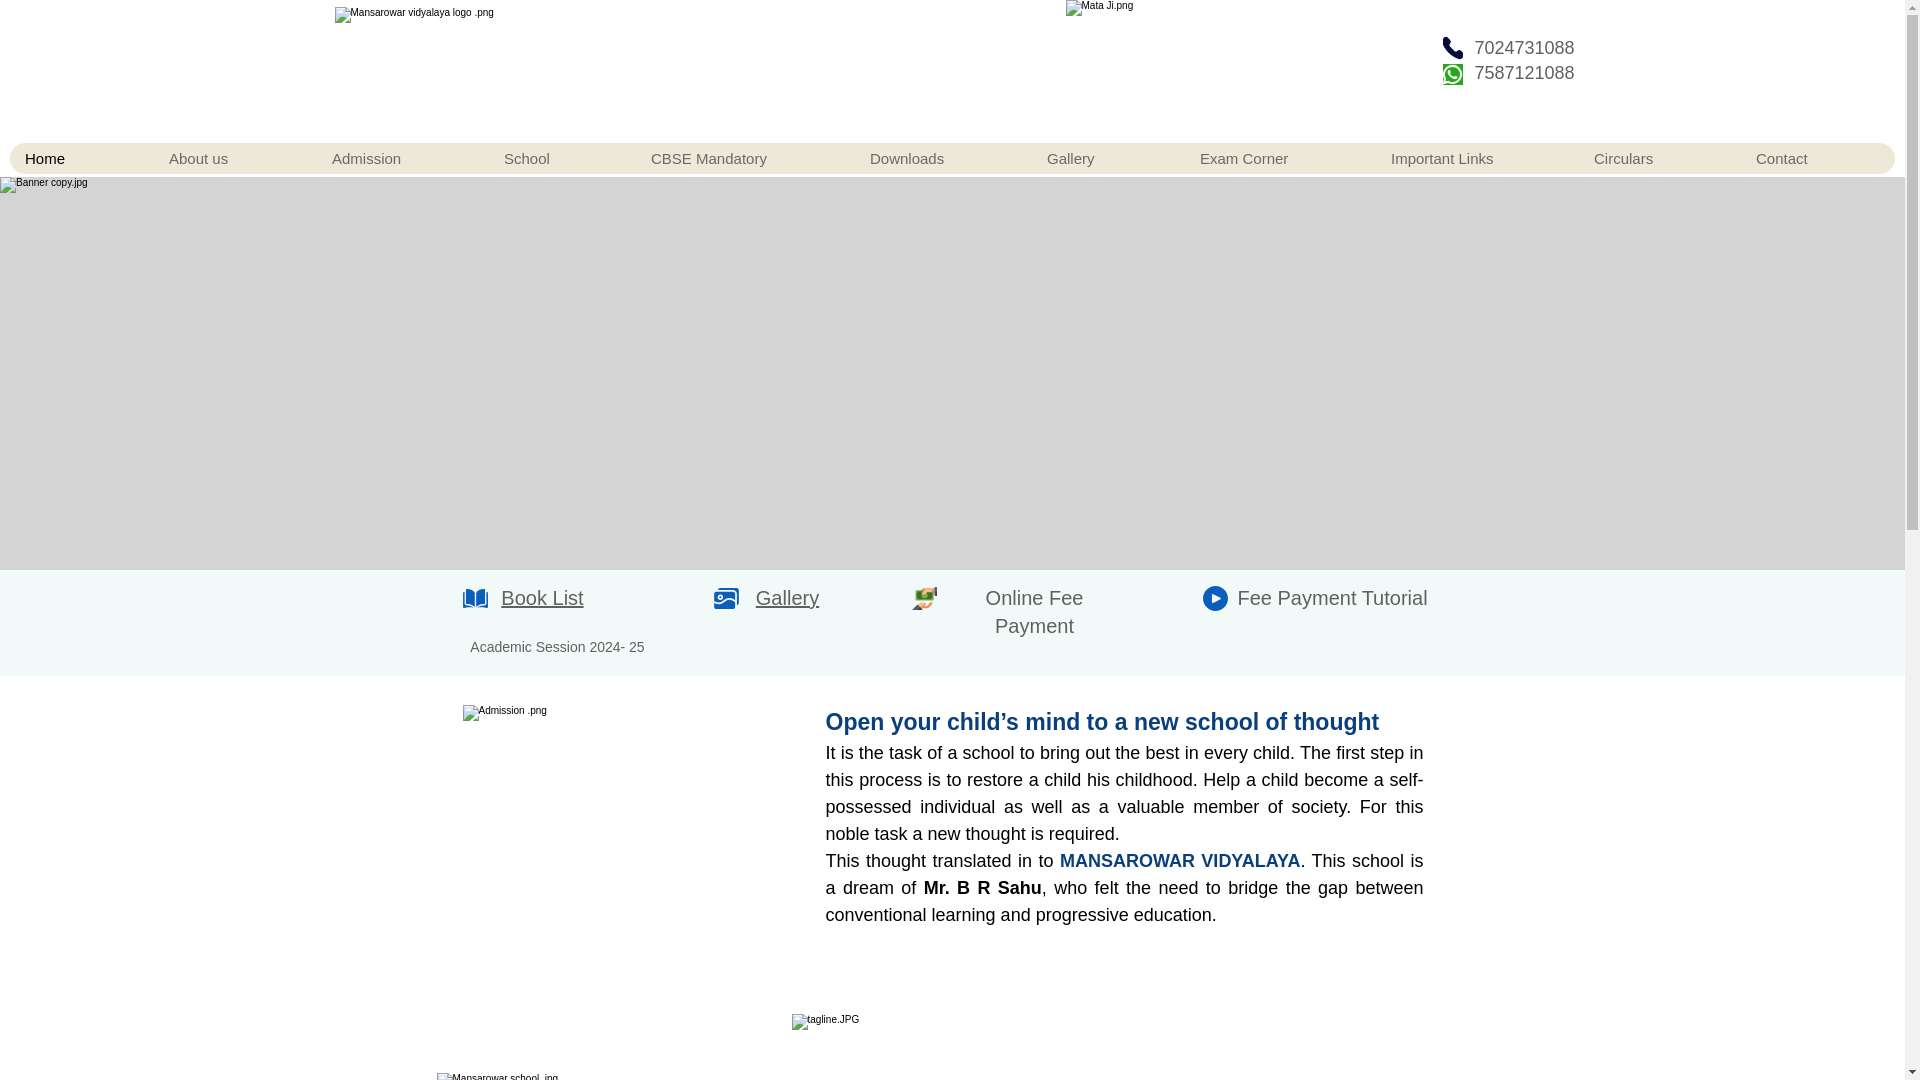 This screenshot has height=1080, width=1920. What do you see at coordinates (1817, 158) in the screenshot?
I see `Contact` at bounding box center [1817, 158].